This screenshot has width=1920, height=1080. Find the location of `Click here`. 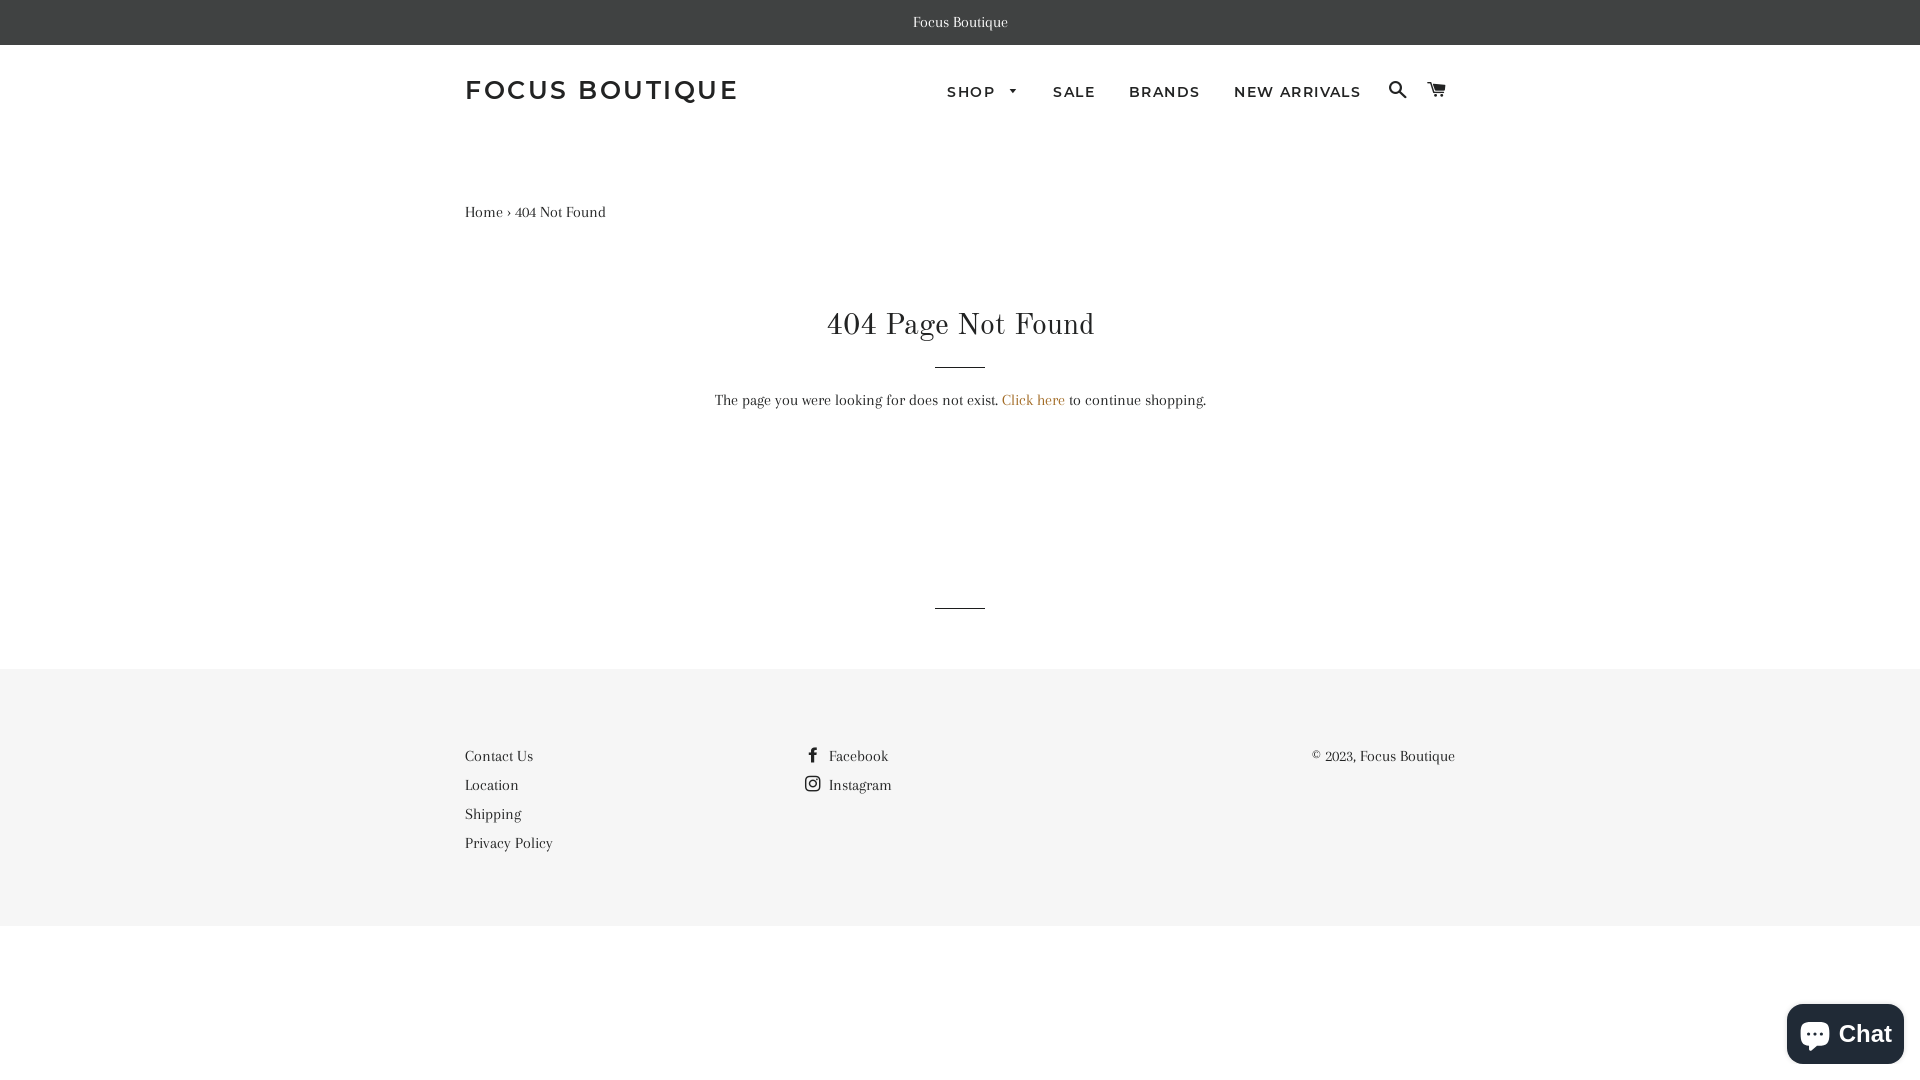

Click here is located at coordinates (1034, 400).